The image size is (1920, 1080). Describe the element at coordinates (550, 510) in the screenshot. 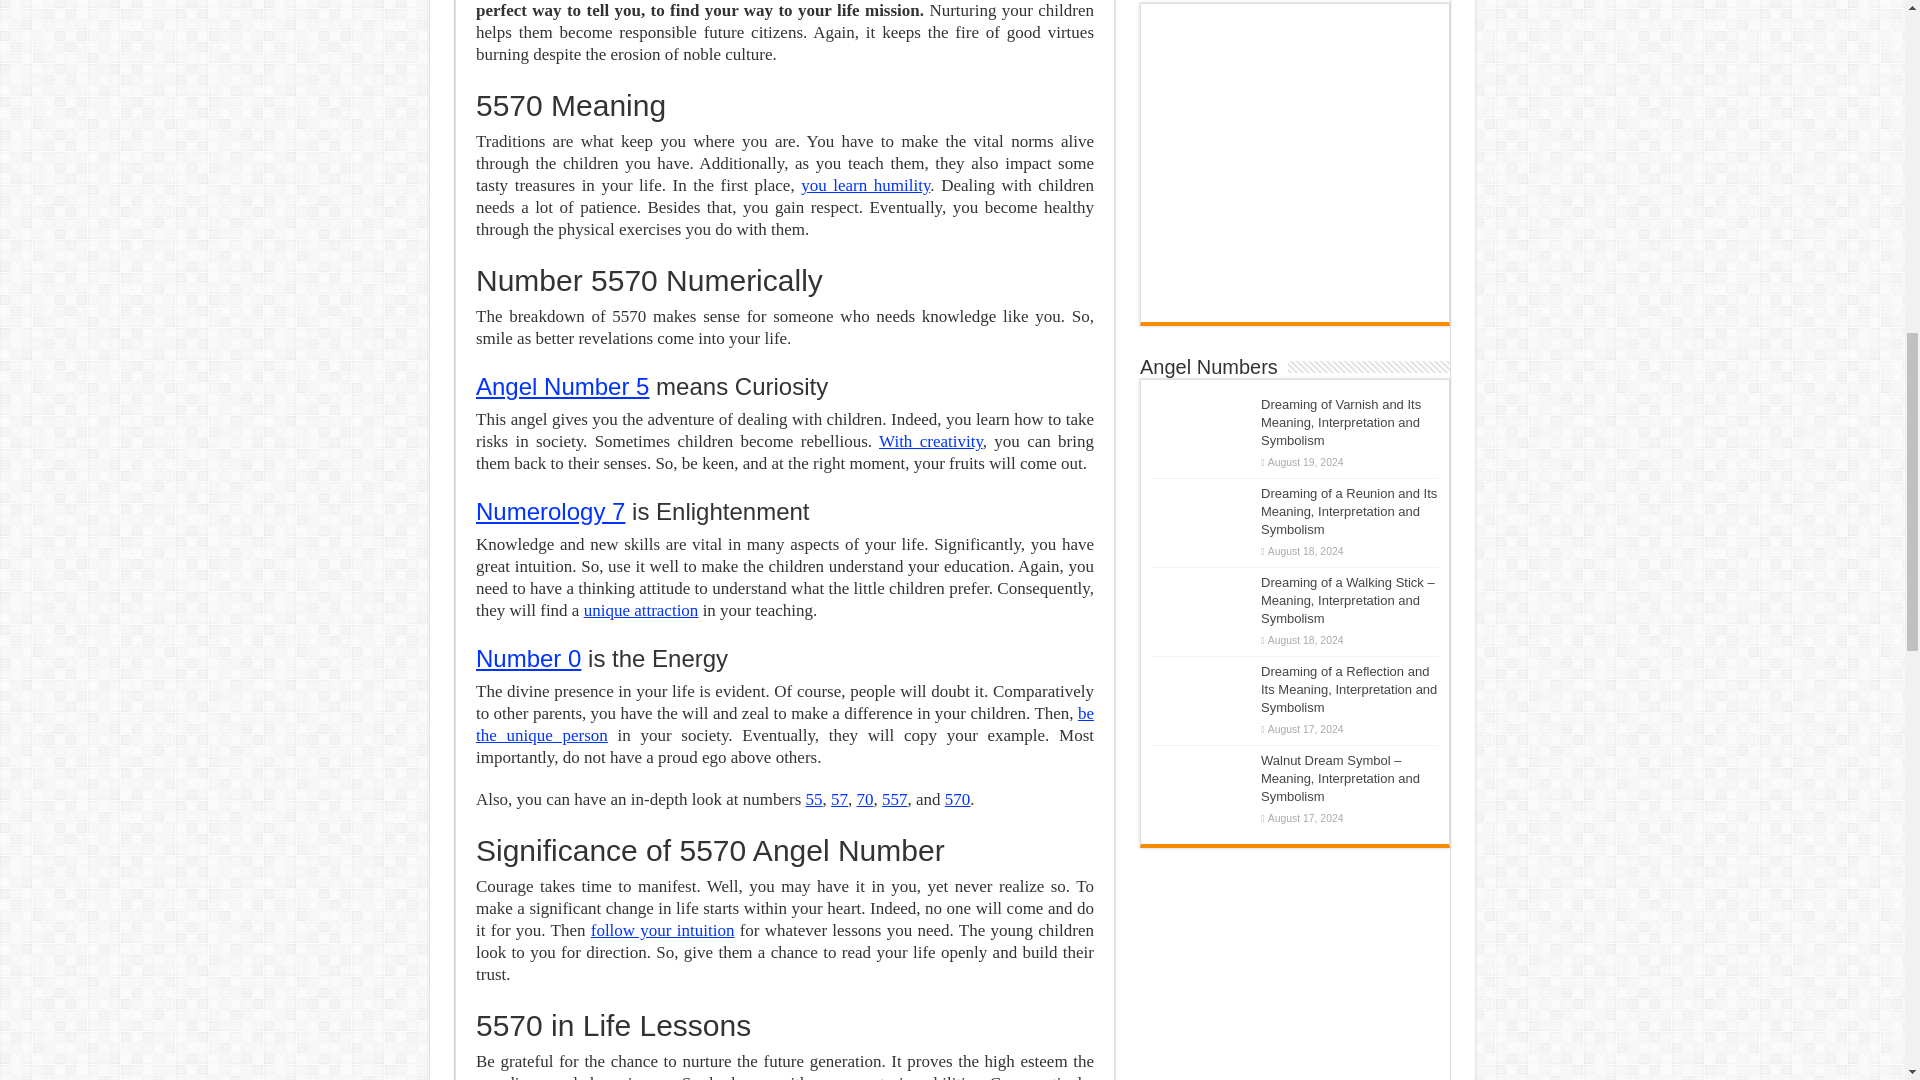

I see `Numerology 7` at that location.